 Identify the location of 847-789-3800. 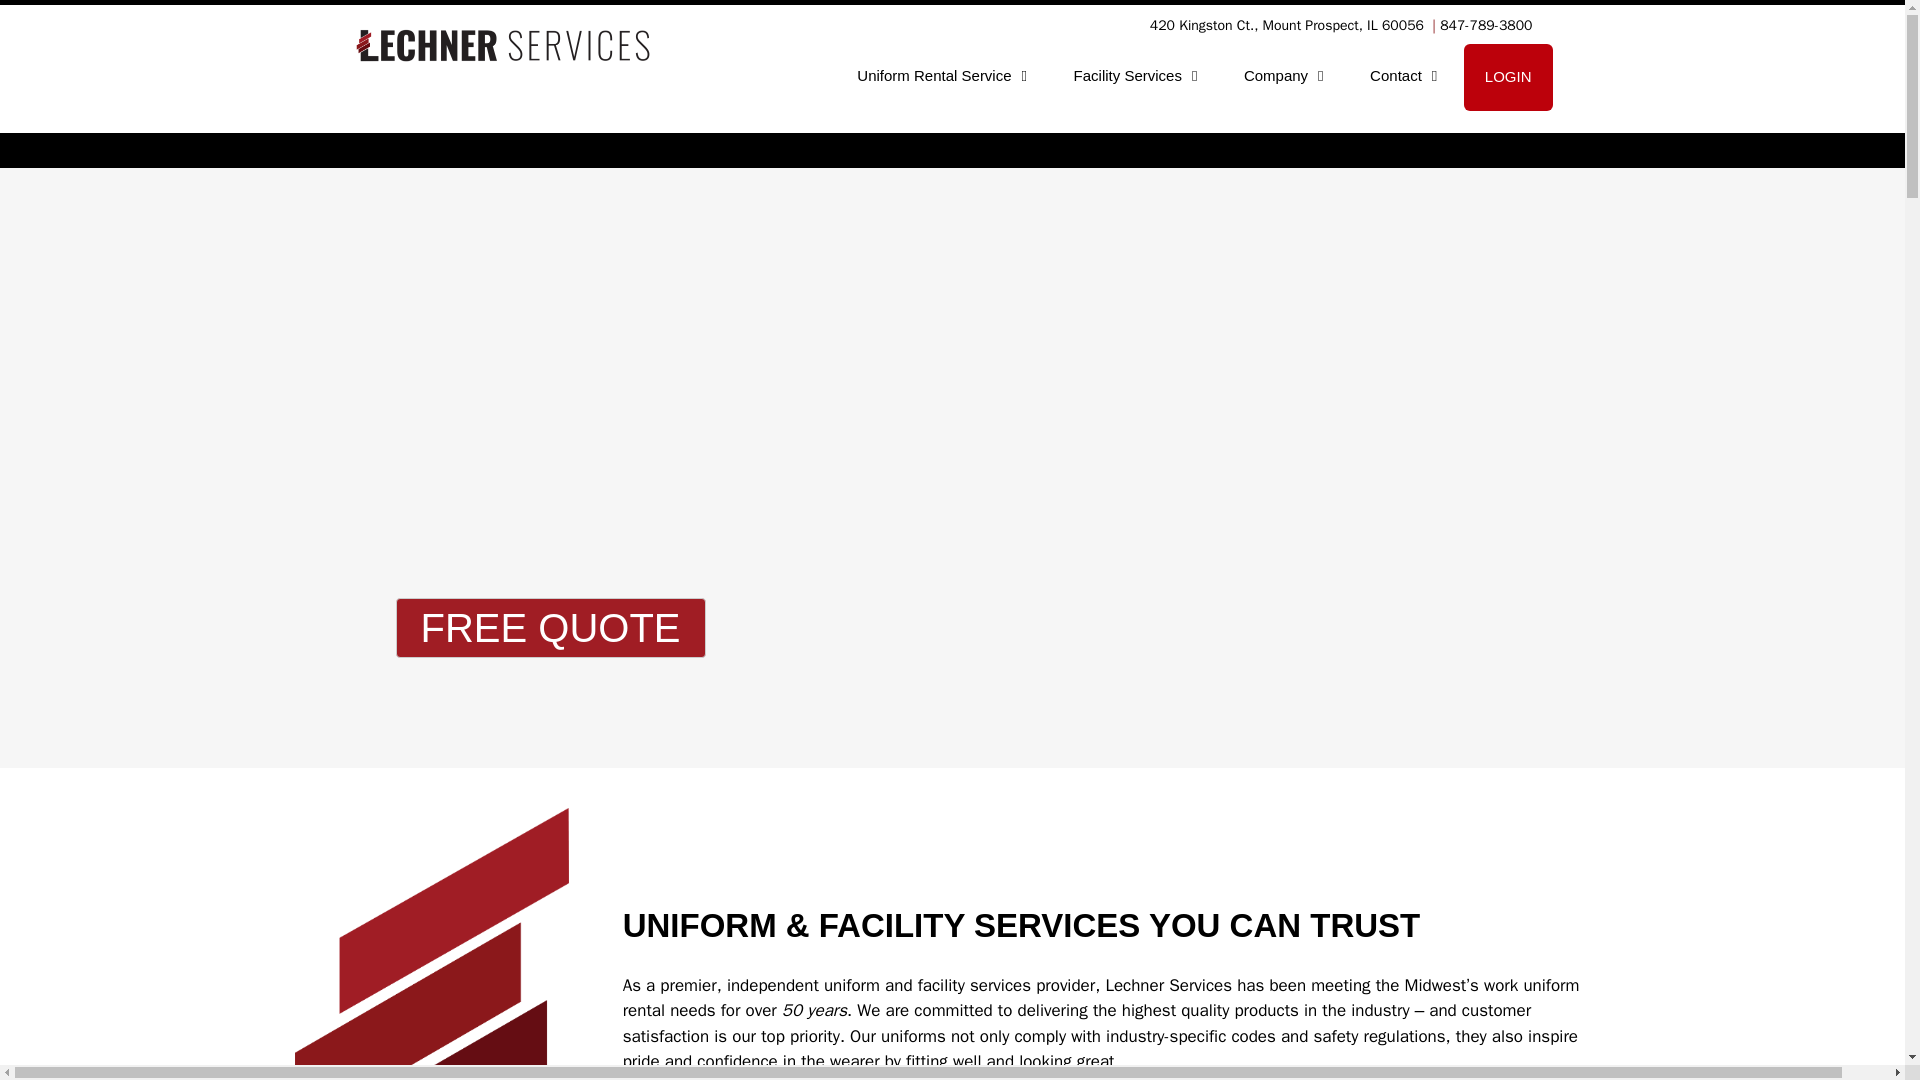
(1486, 25).